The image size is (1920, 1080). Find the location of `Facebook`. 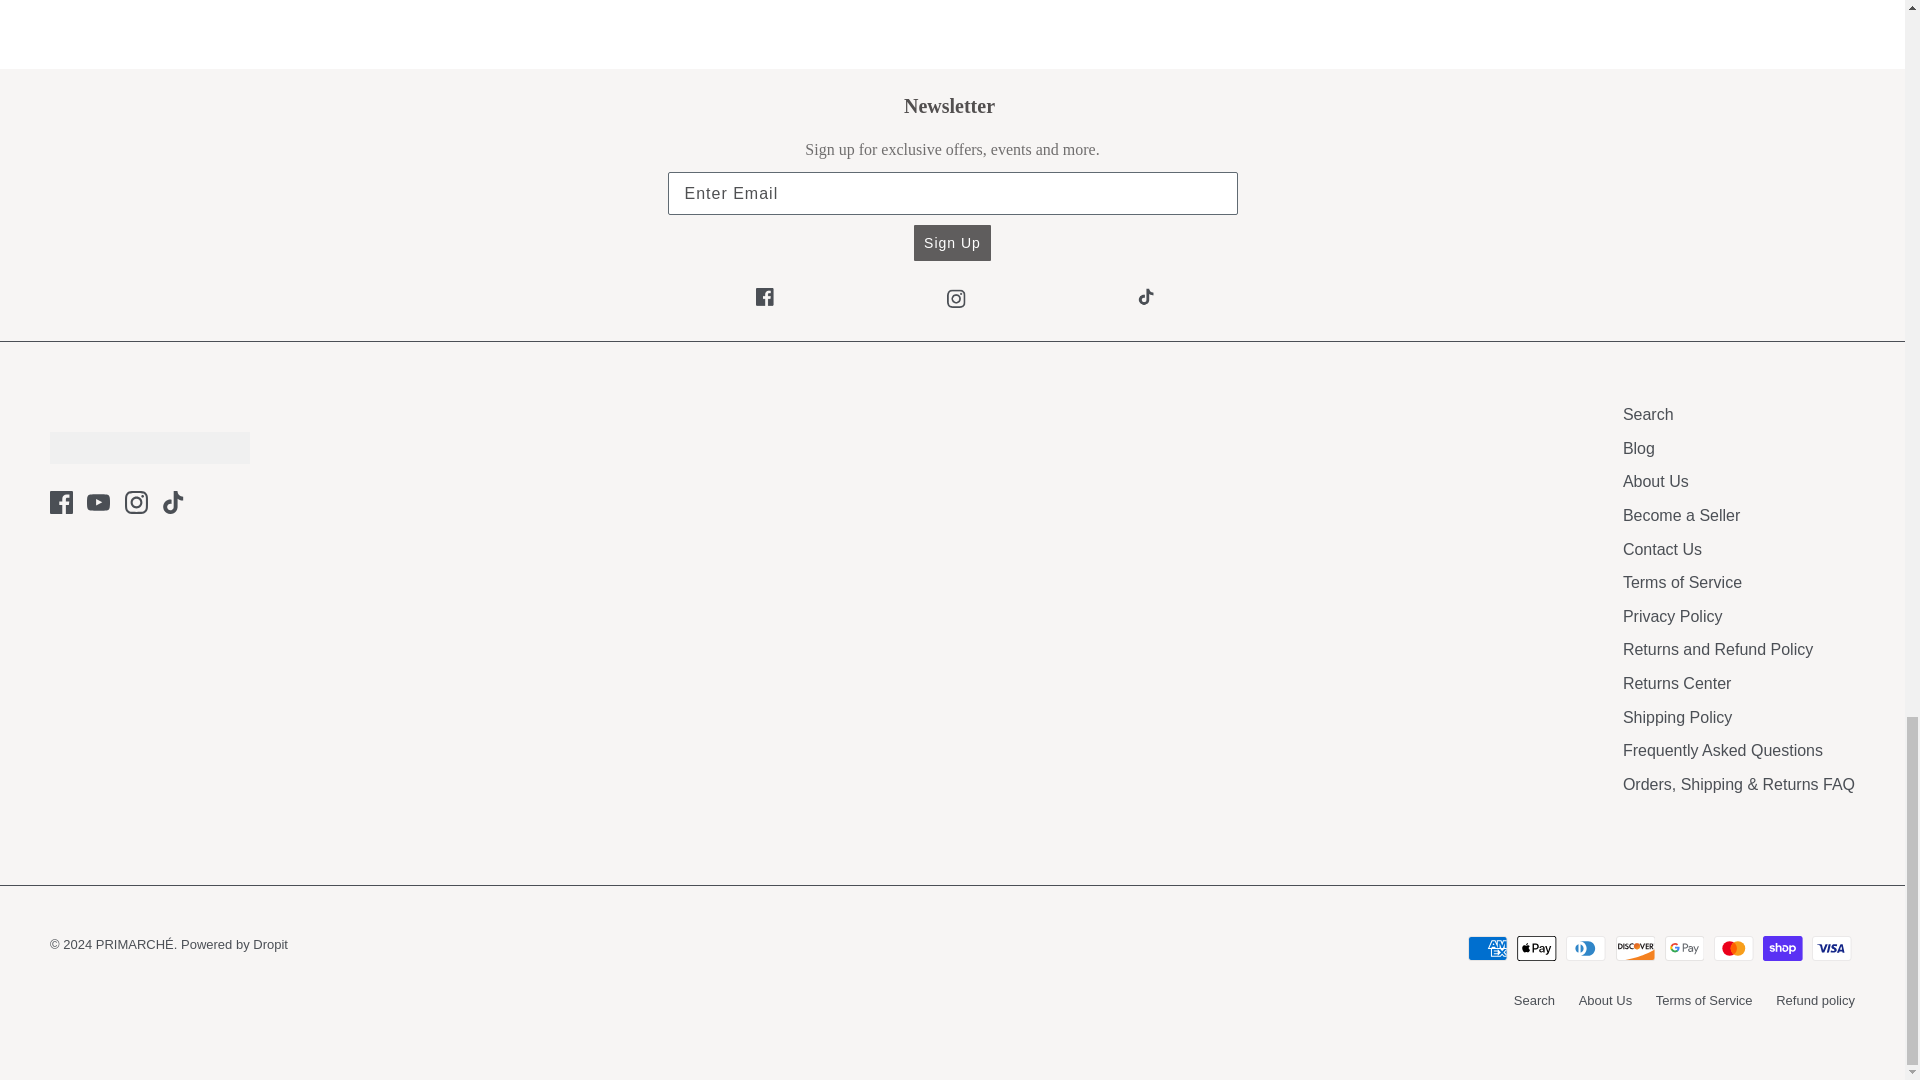

Facebook is located at coordinates (60, 502).